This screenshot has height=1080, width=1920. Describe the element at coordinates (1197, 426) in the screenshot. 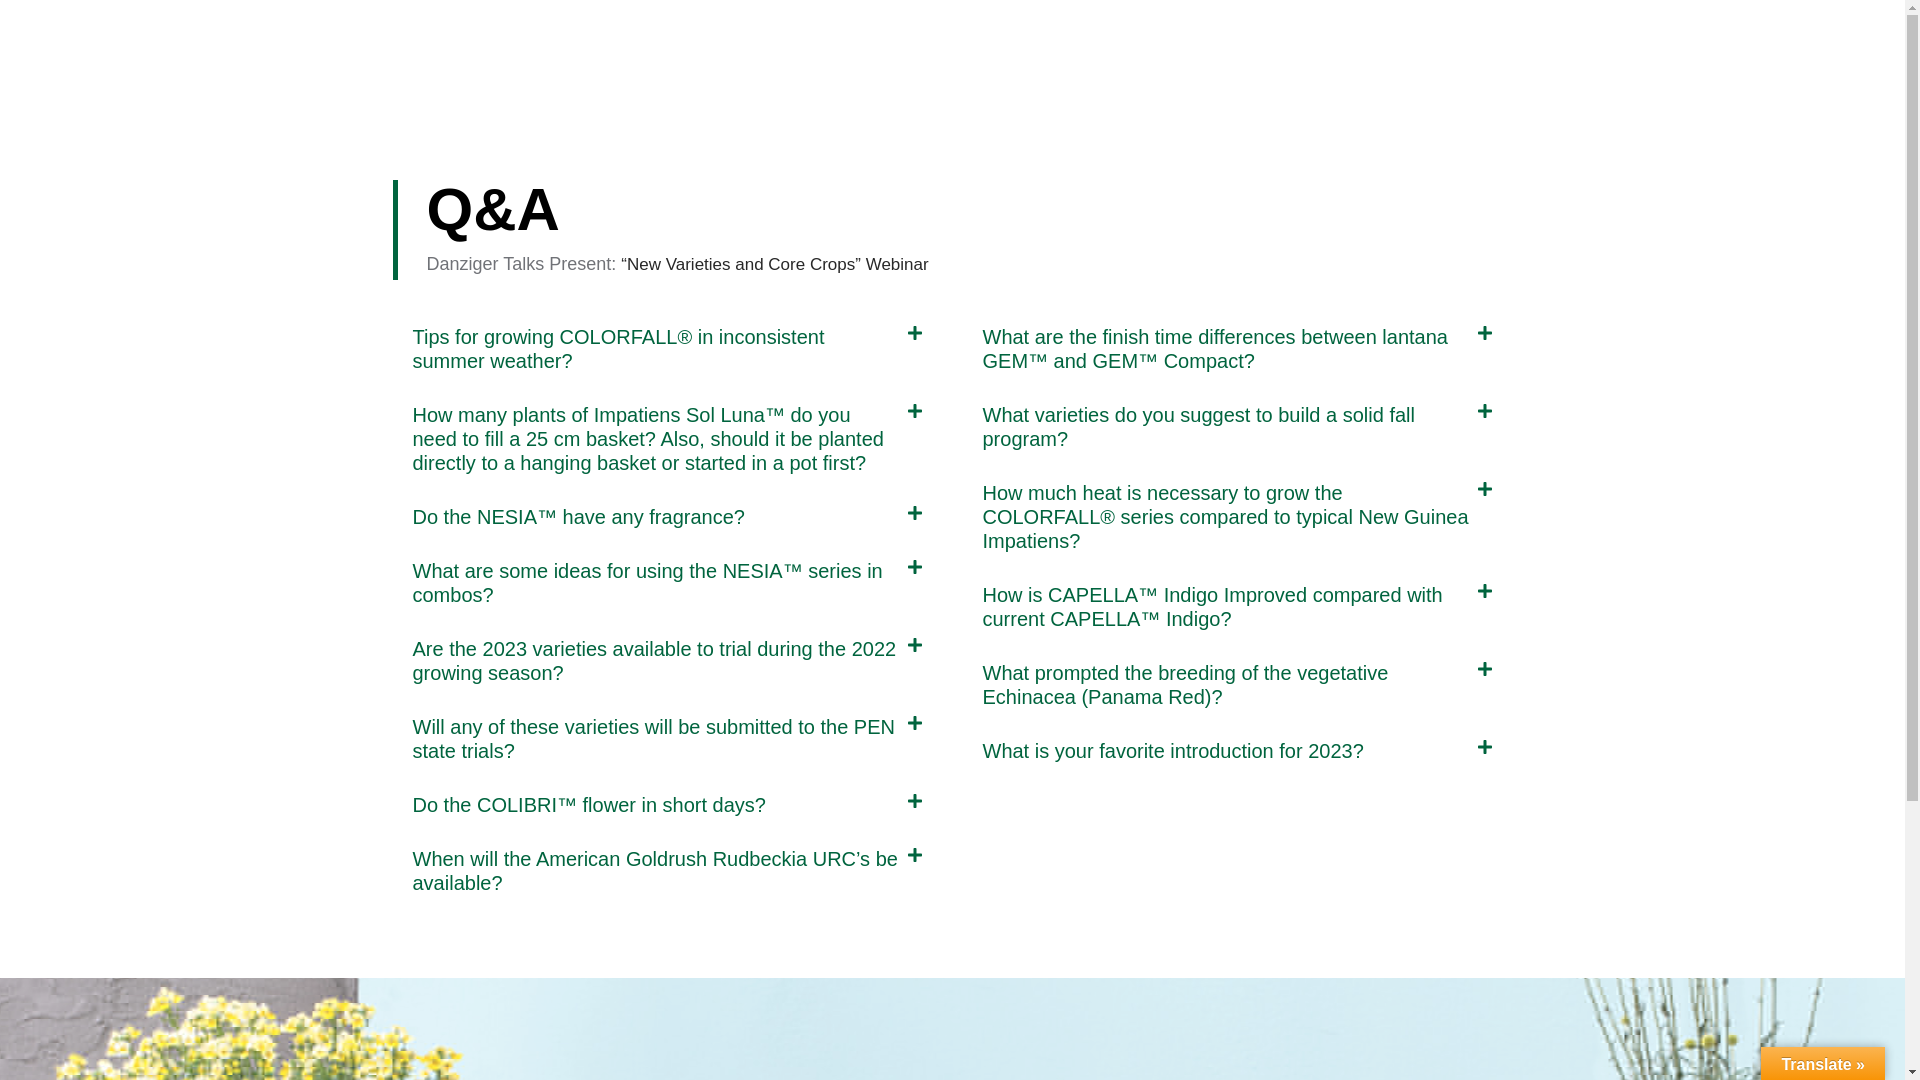

I see `What varieties do you suggest to build a solid fall program?` at that location.